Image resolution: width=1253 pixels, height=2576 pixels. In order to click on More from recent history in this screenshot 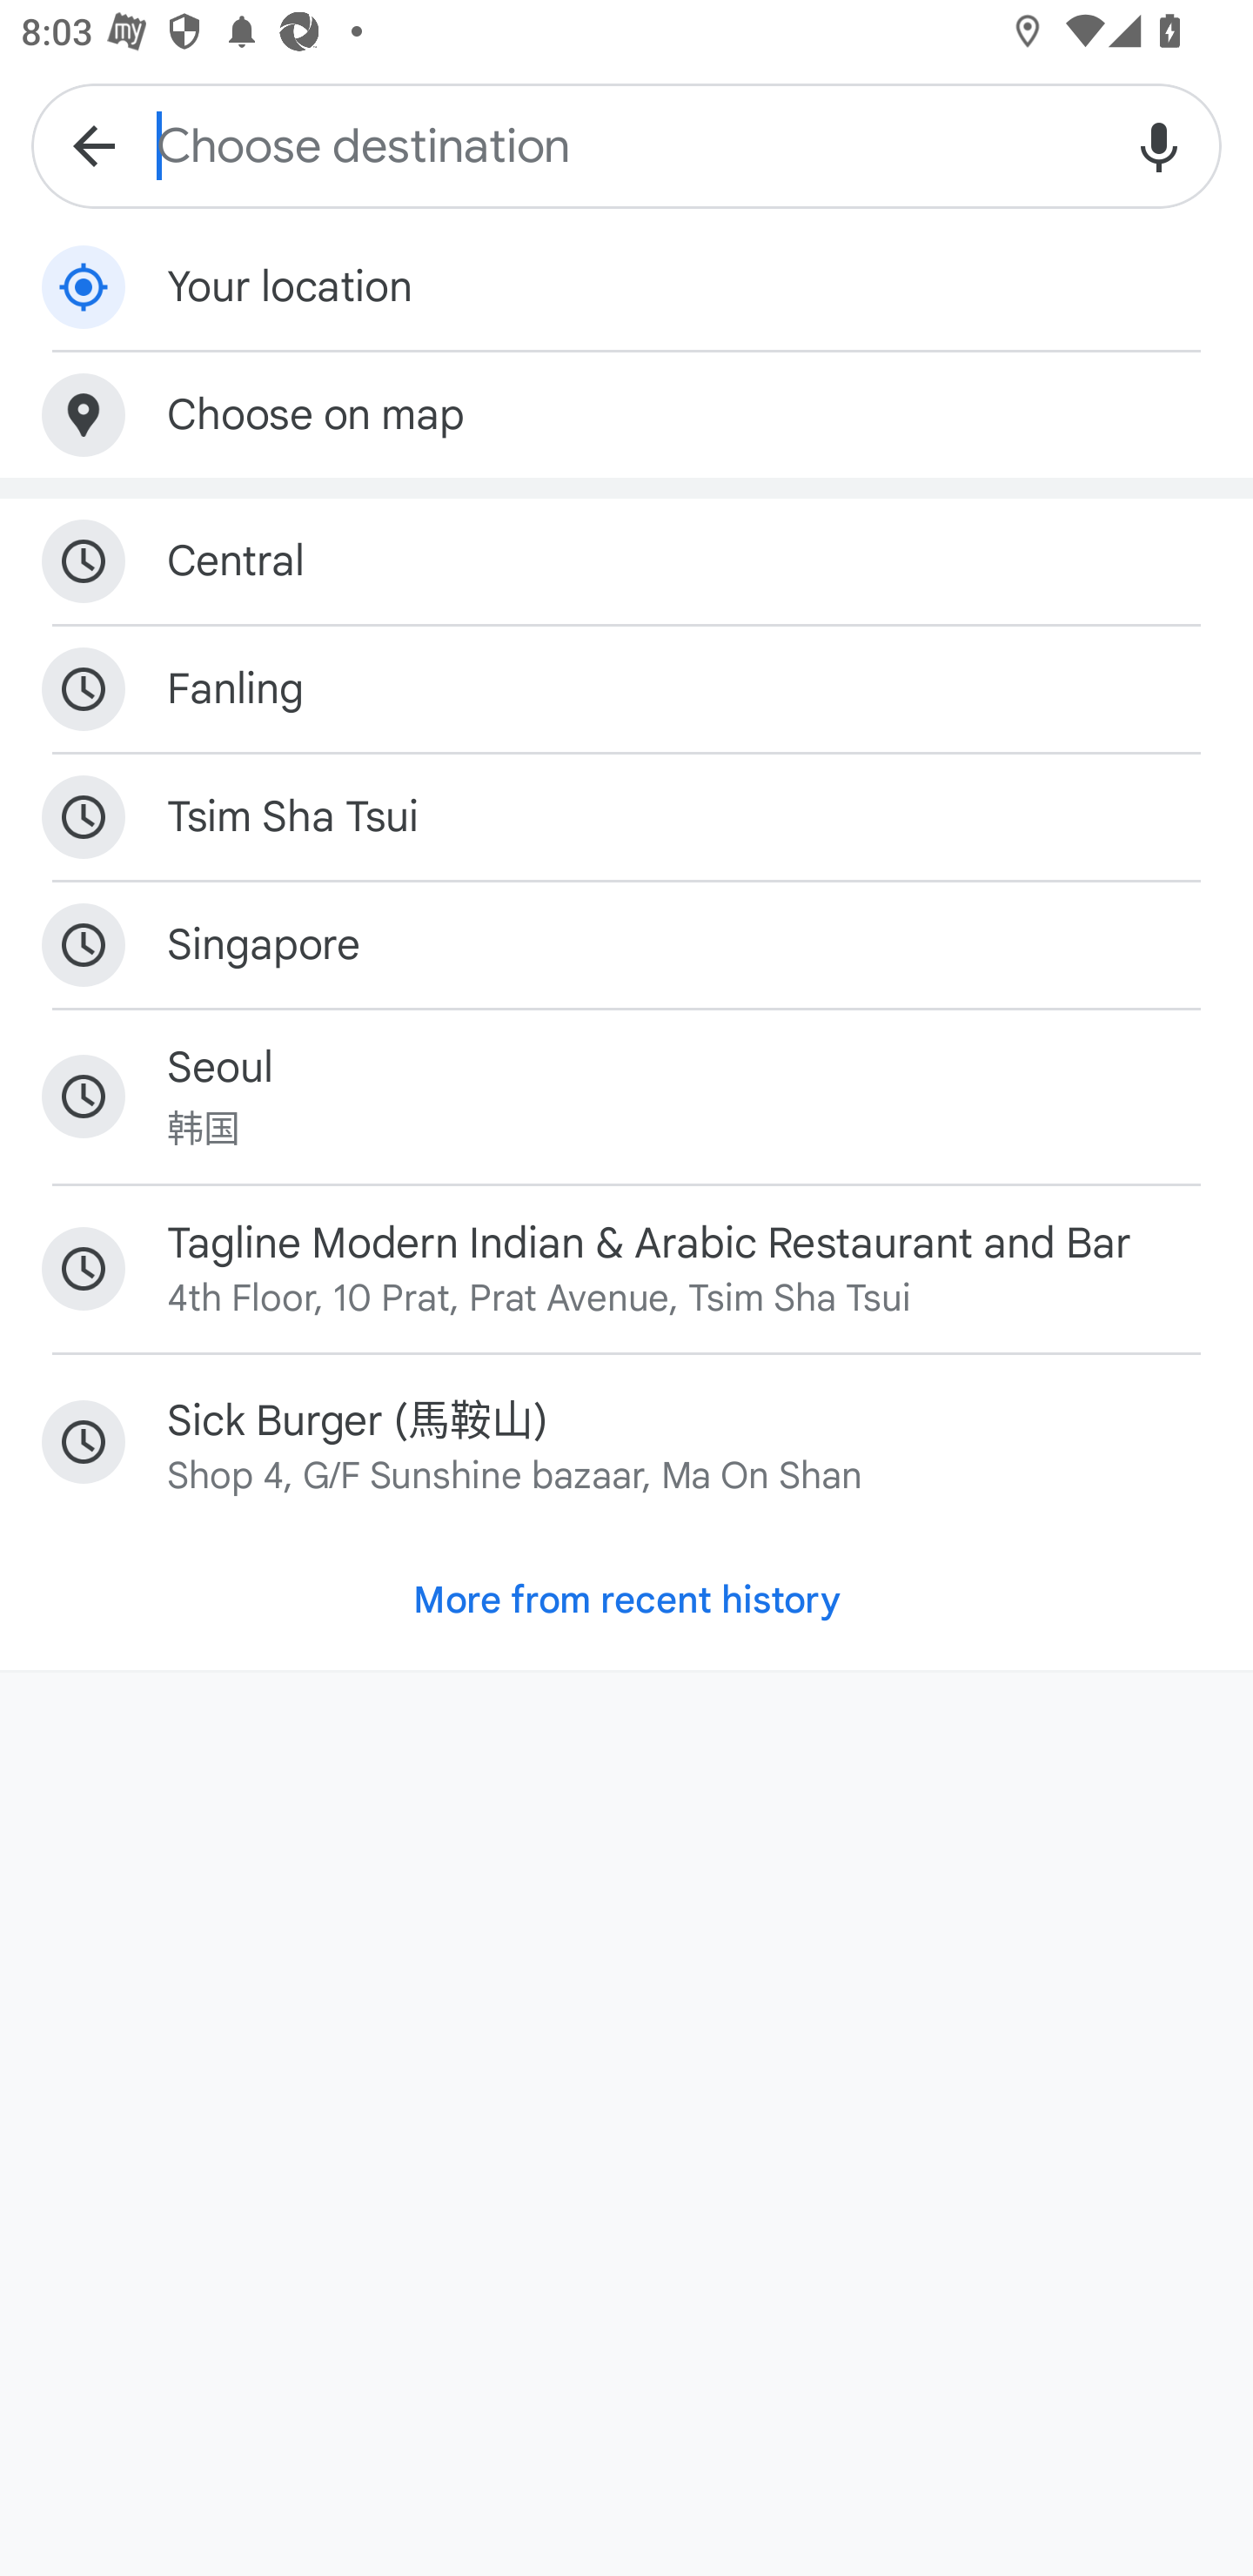, I will do `click(626, 1600)`.